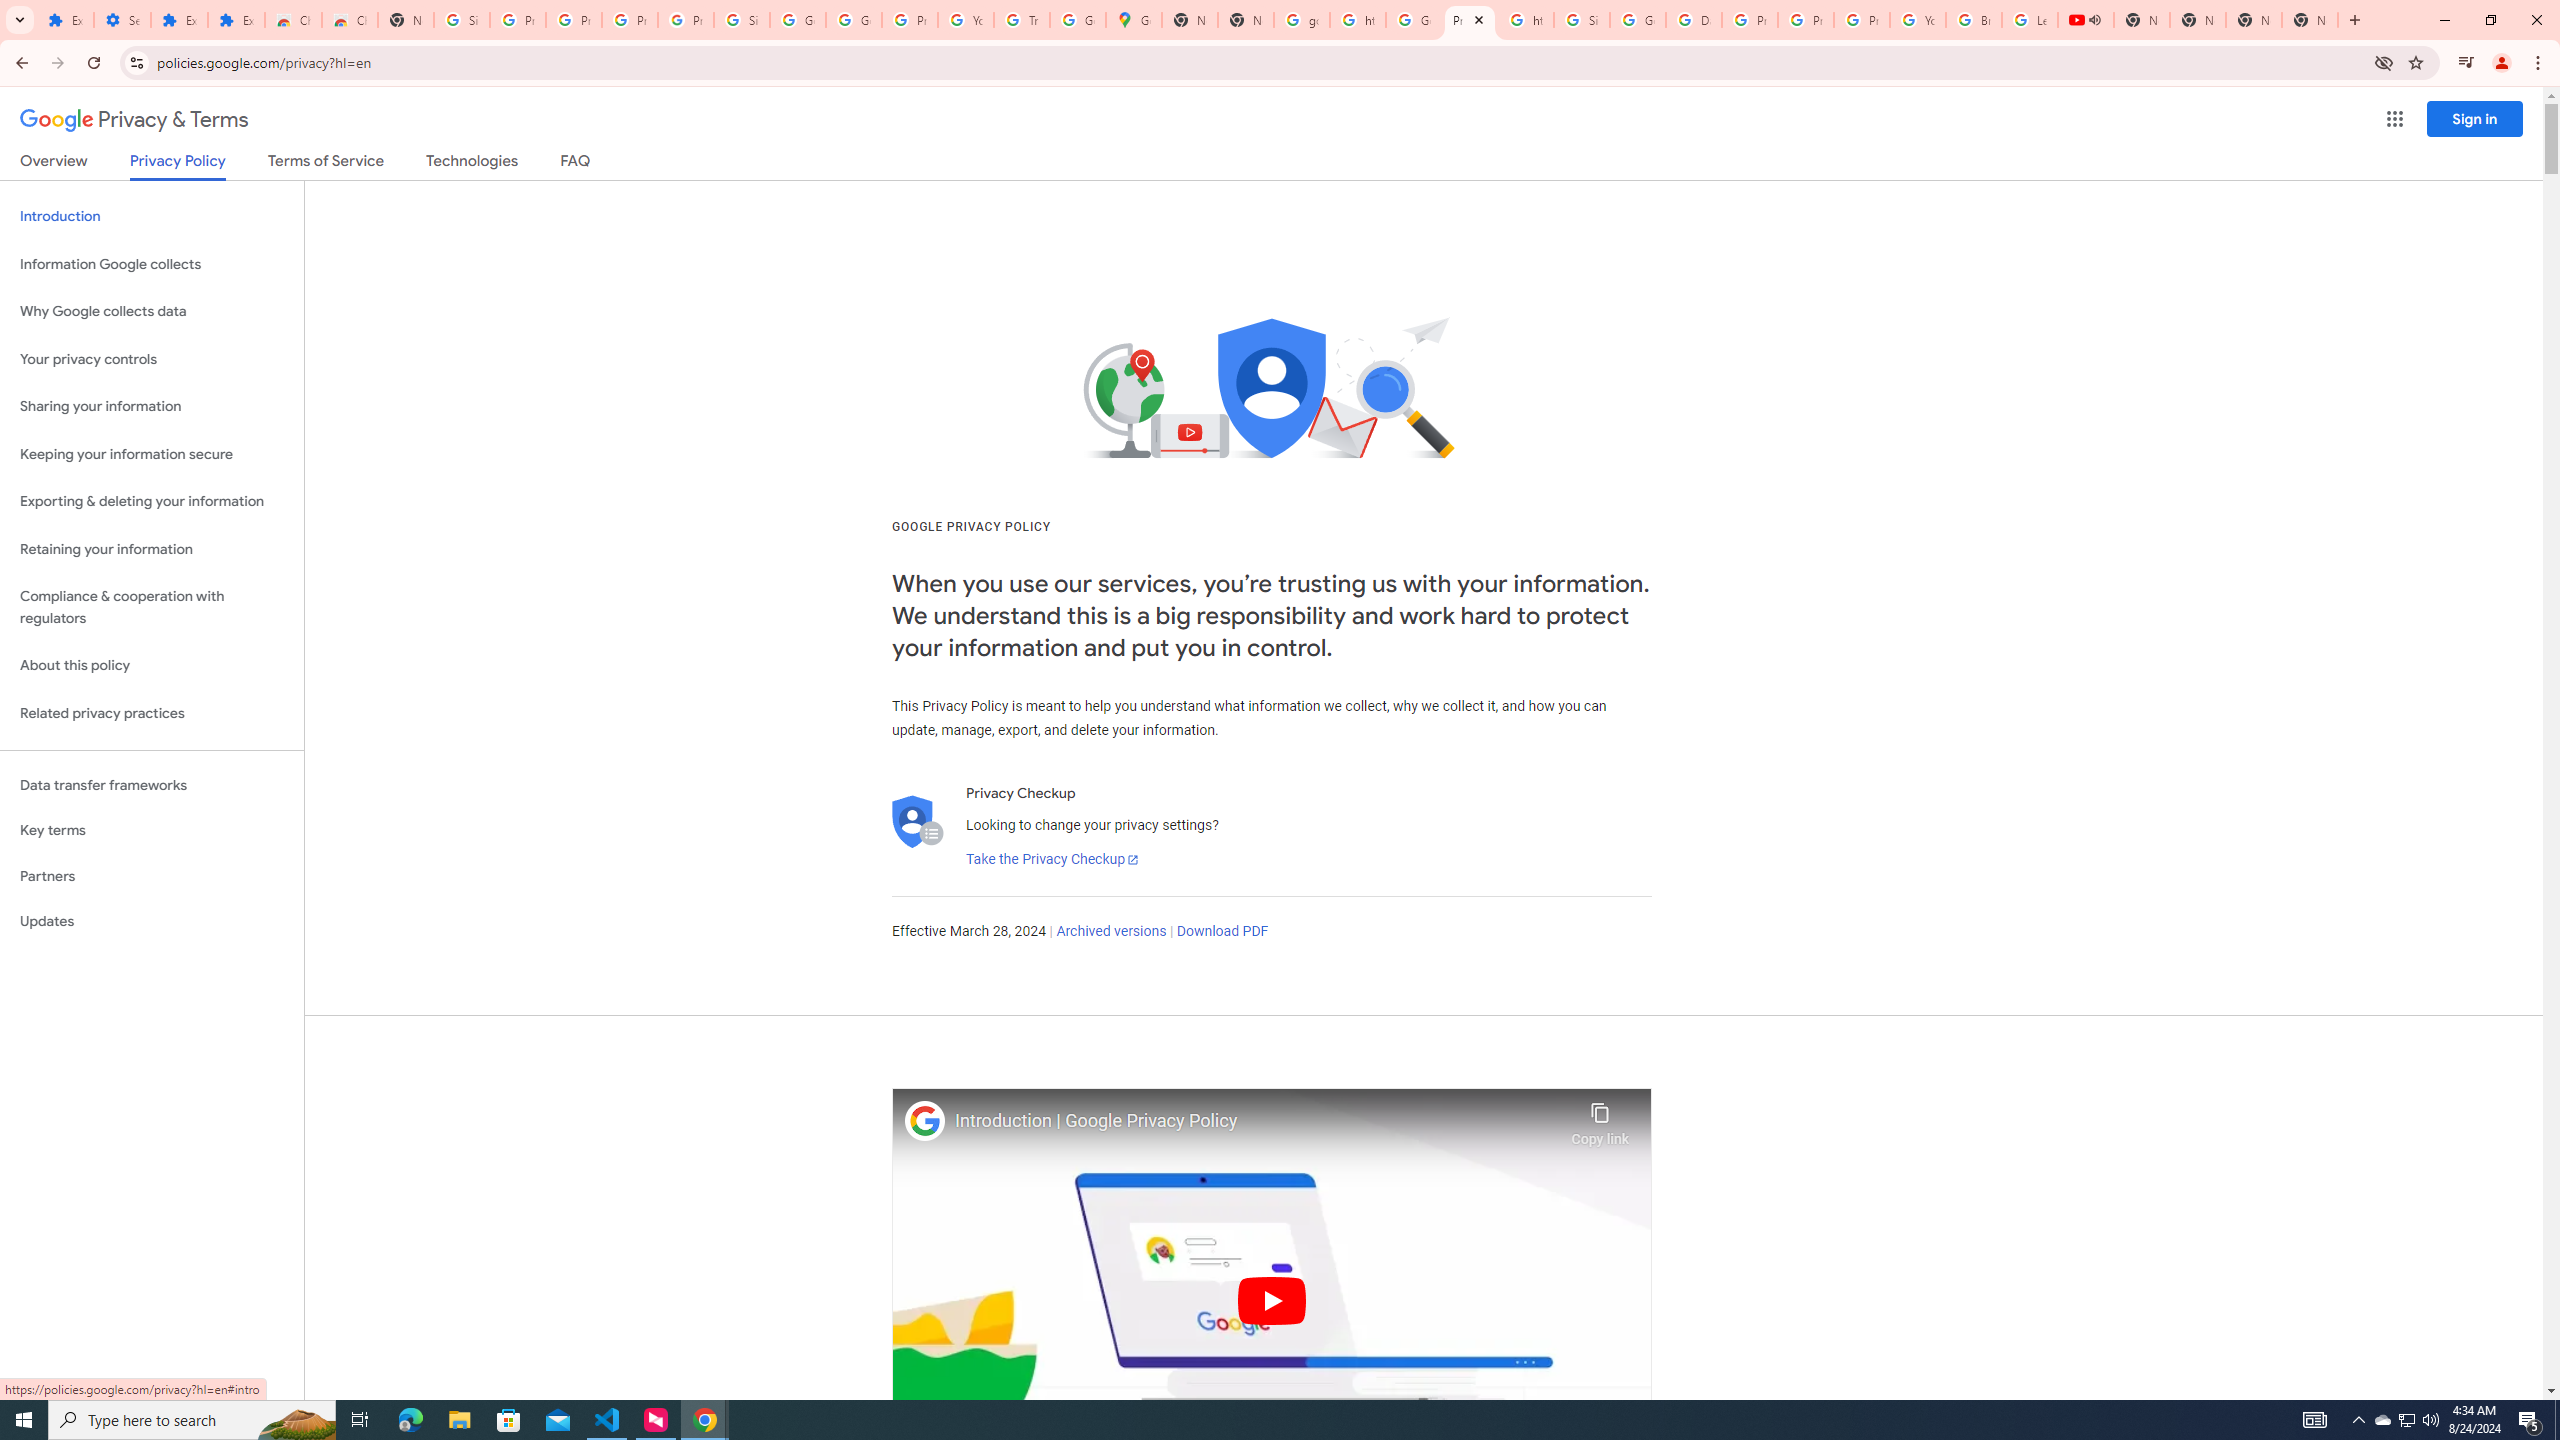  What do you see at coordinates (152, 876) in the screenshot?
I see `Partners` at bounding box center [152, 876].